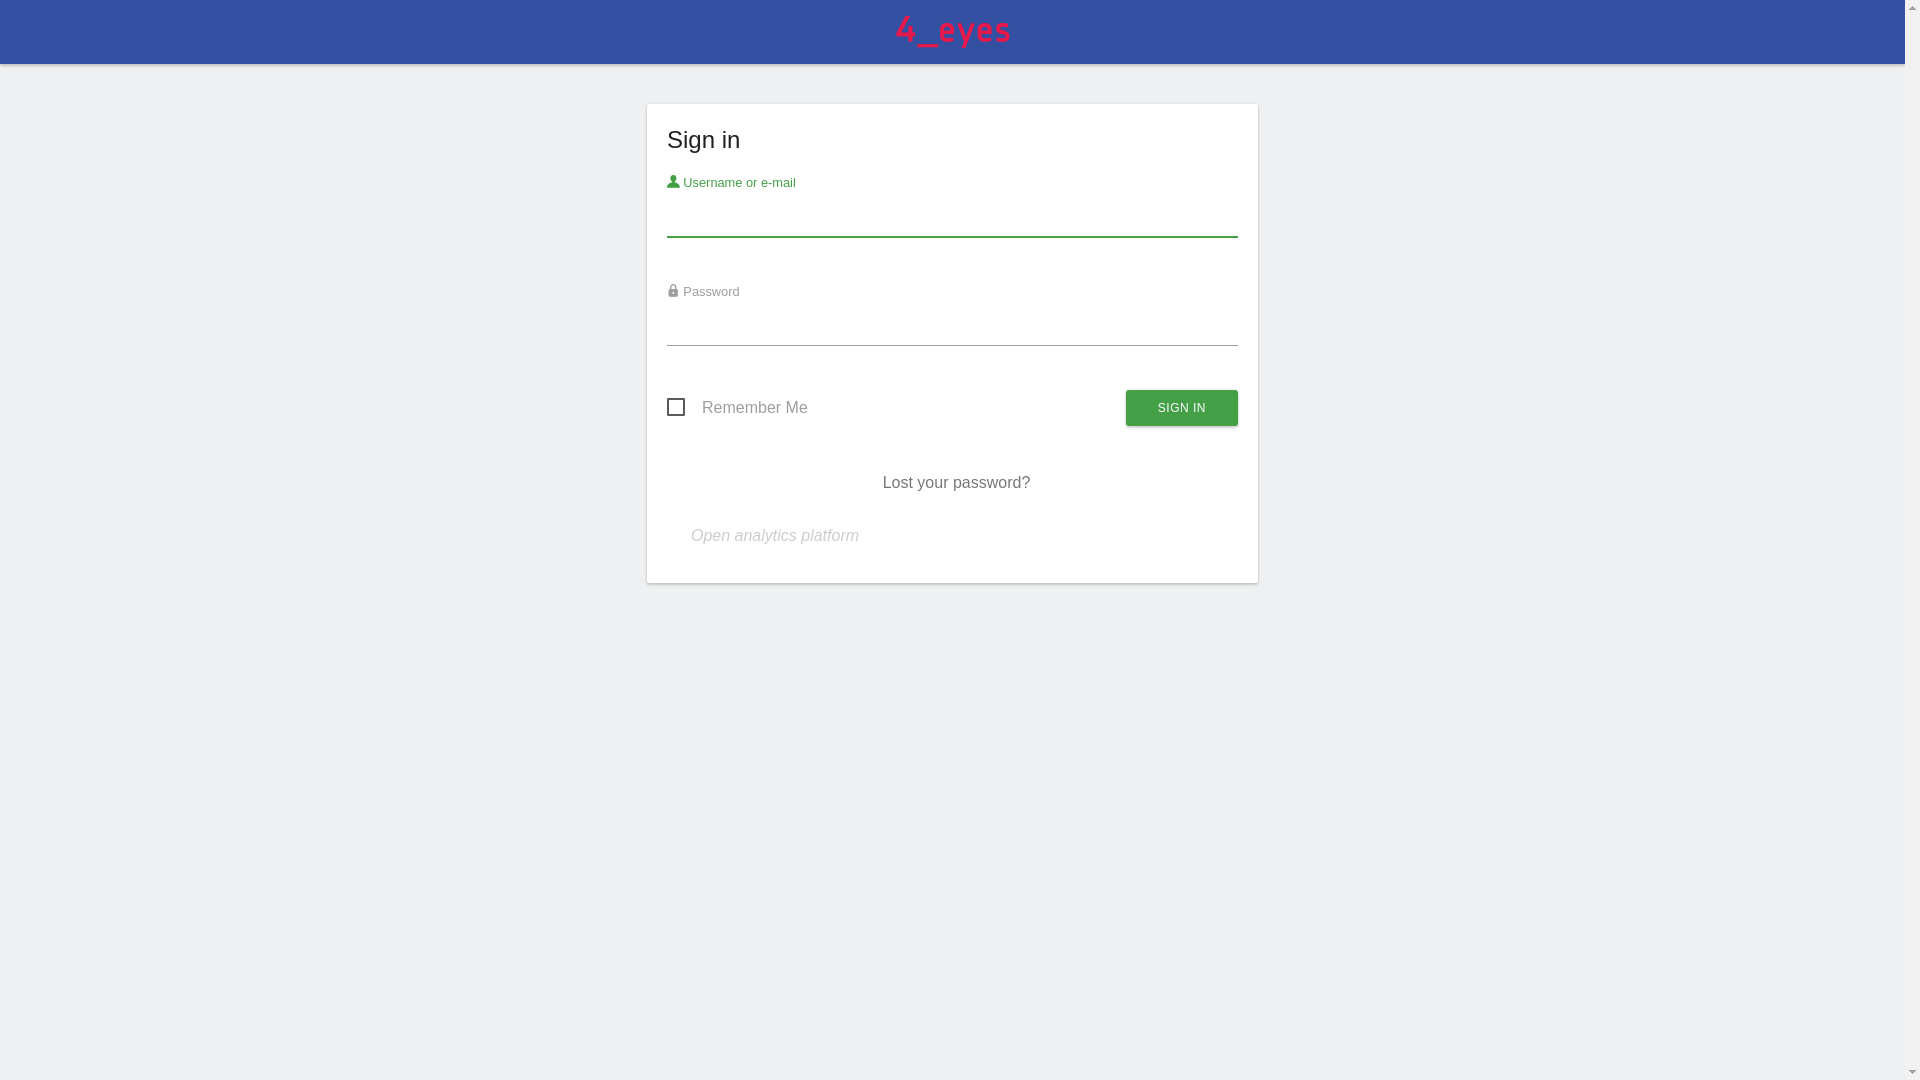 Image resolution: width=1920 pixels, height=1080 pixels. What do you see at coordinates (952, 38) in the screenshot?
I see `Powered by Matomo` at bounding box center [952, 38].